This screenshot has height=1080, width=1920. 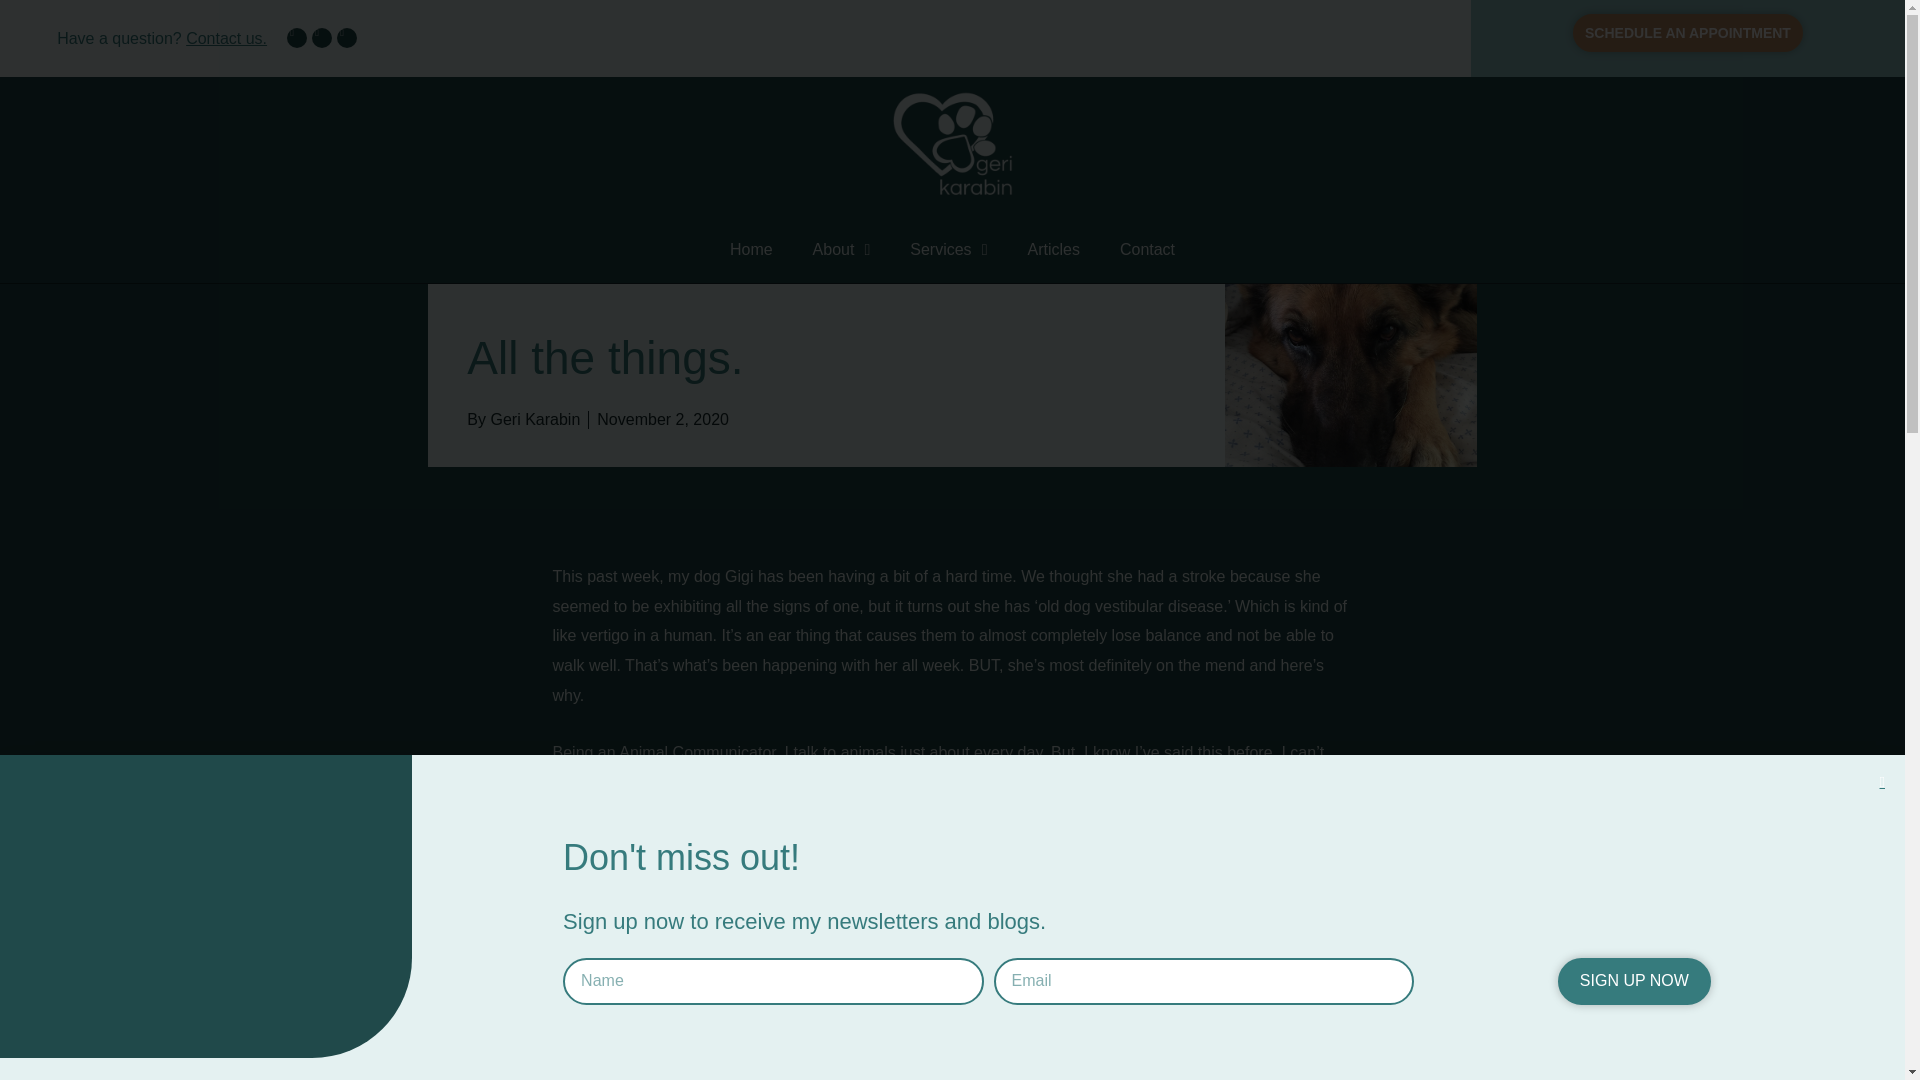 What do you see at coordinates (162, 38) in the screenshot?
I see `Have a question? Contact us.` at bounding box center [162, 38].